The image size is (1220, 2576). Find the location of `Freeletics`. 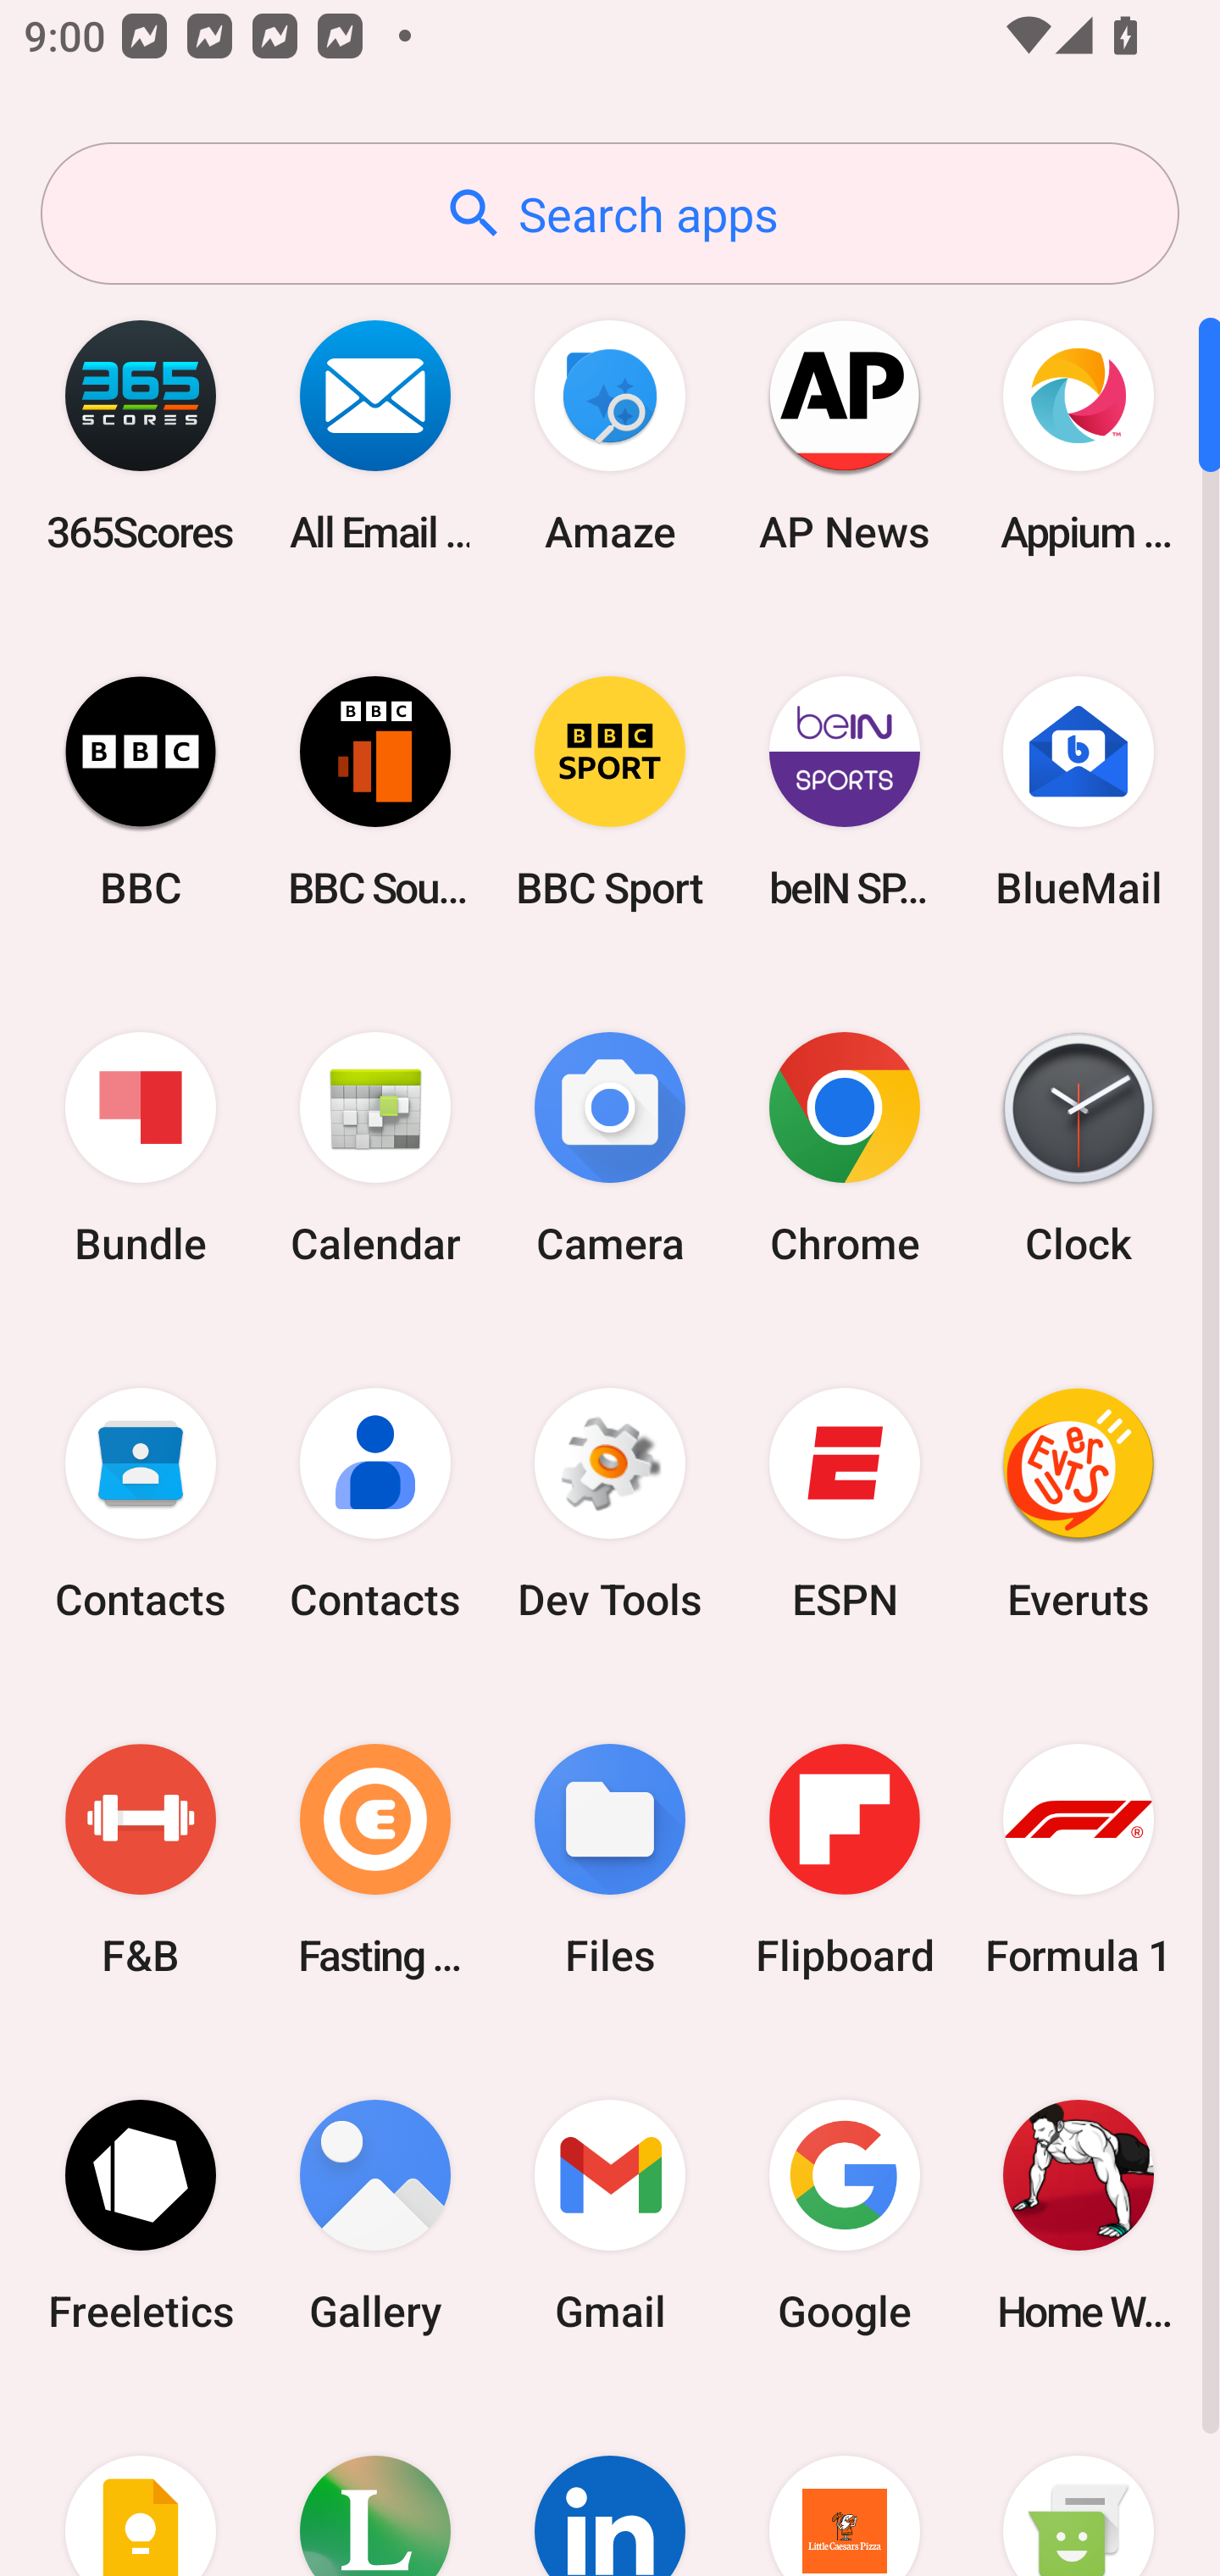

Freeletics is located at coordinates (141, 2215).